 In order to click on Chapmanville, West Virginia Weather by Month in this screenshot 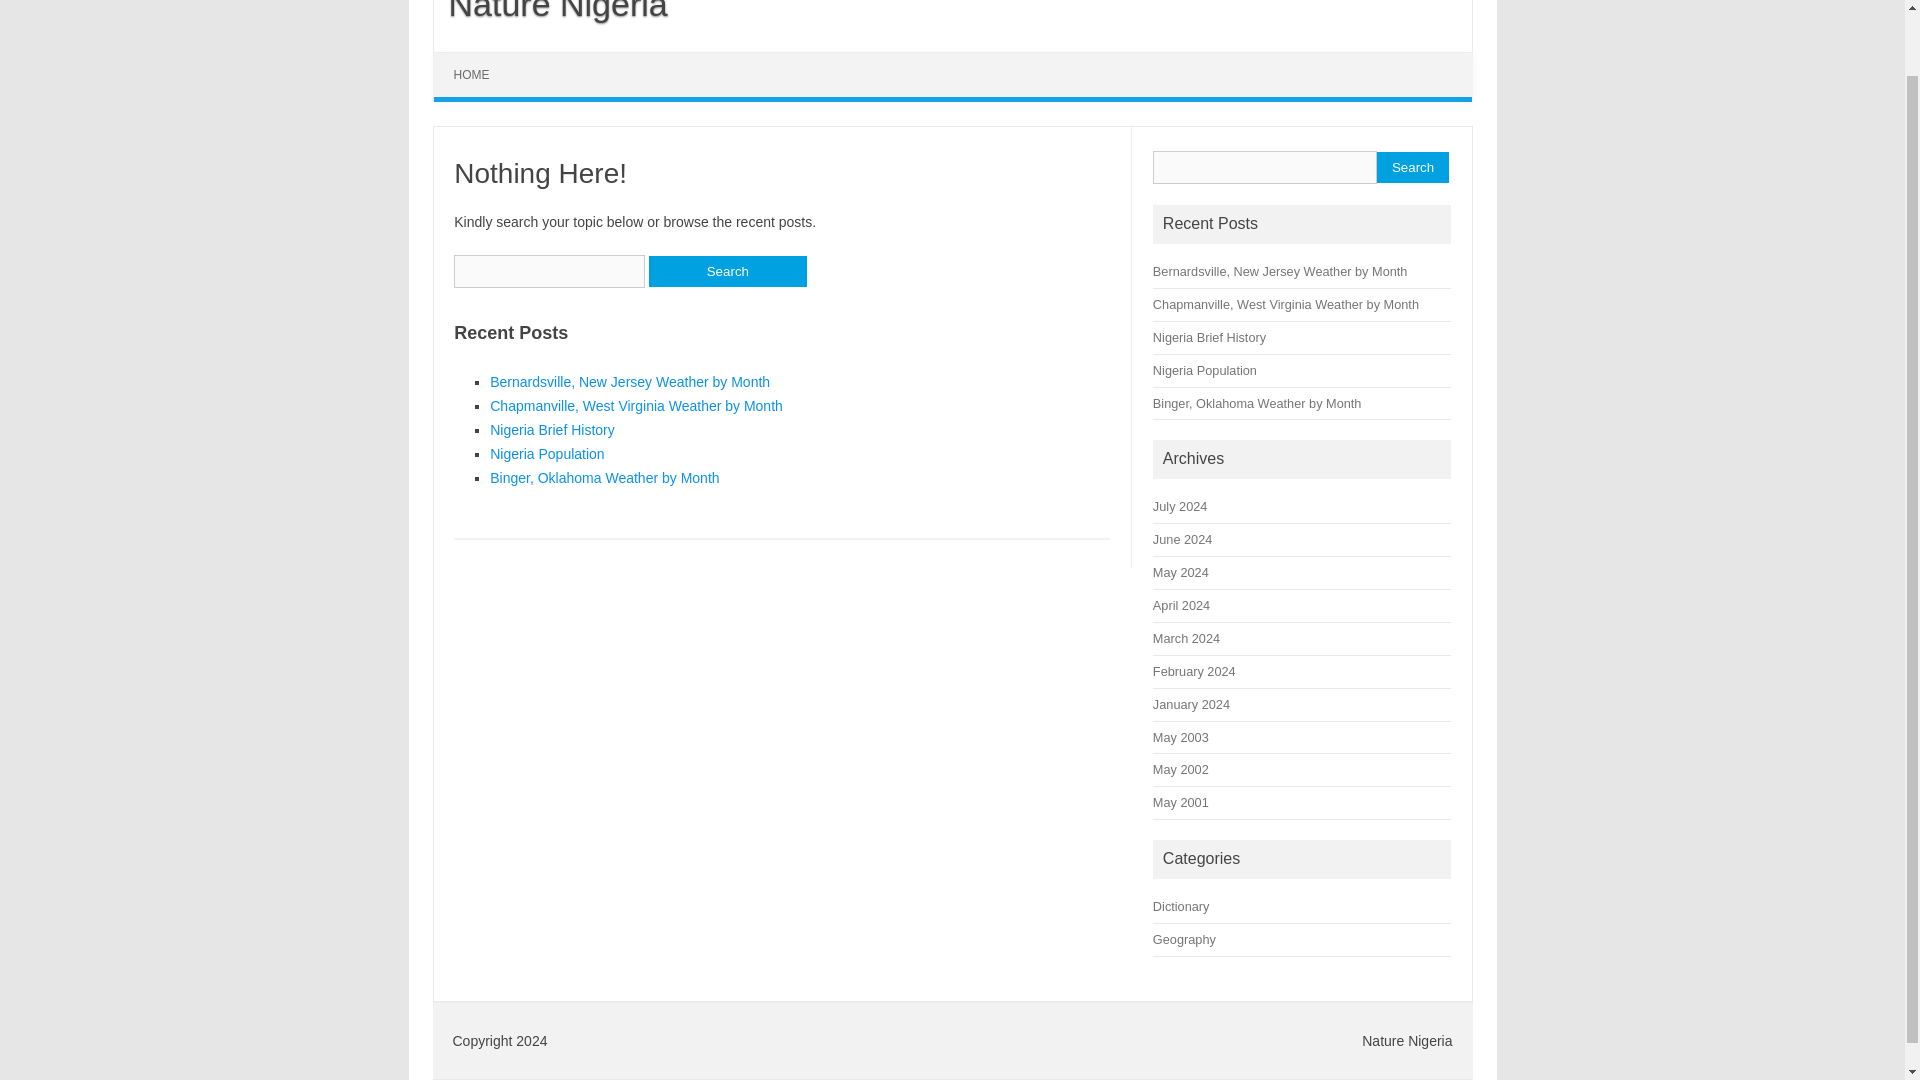, I will do `click(636, 406)`.